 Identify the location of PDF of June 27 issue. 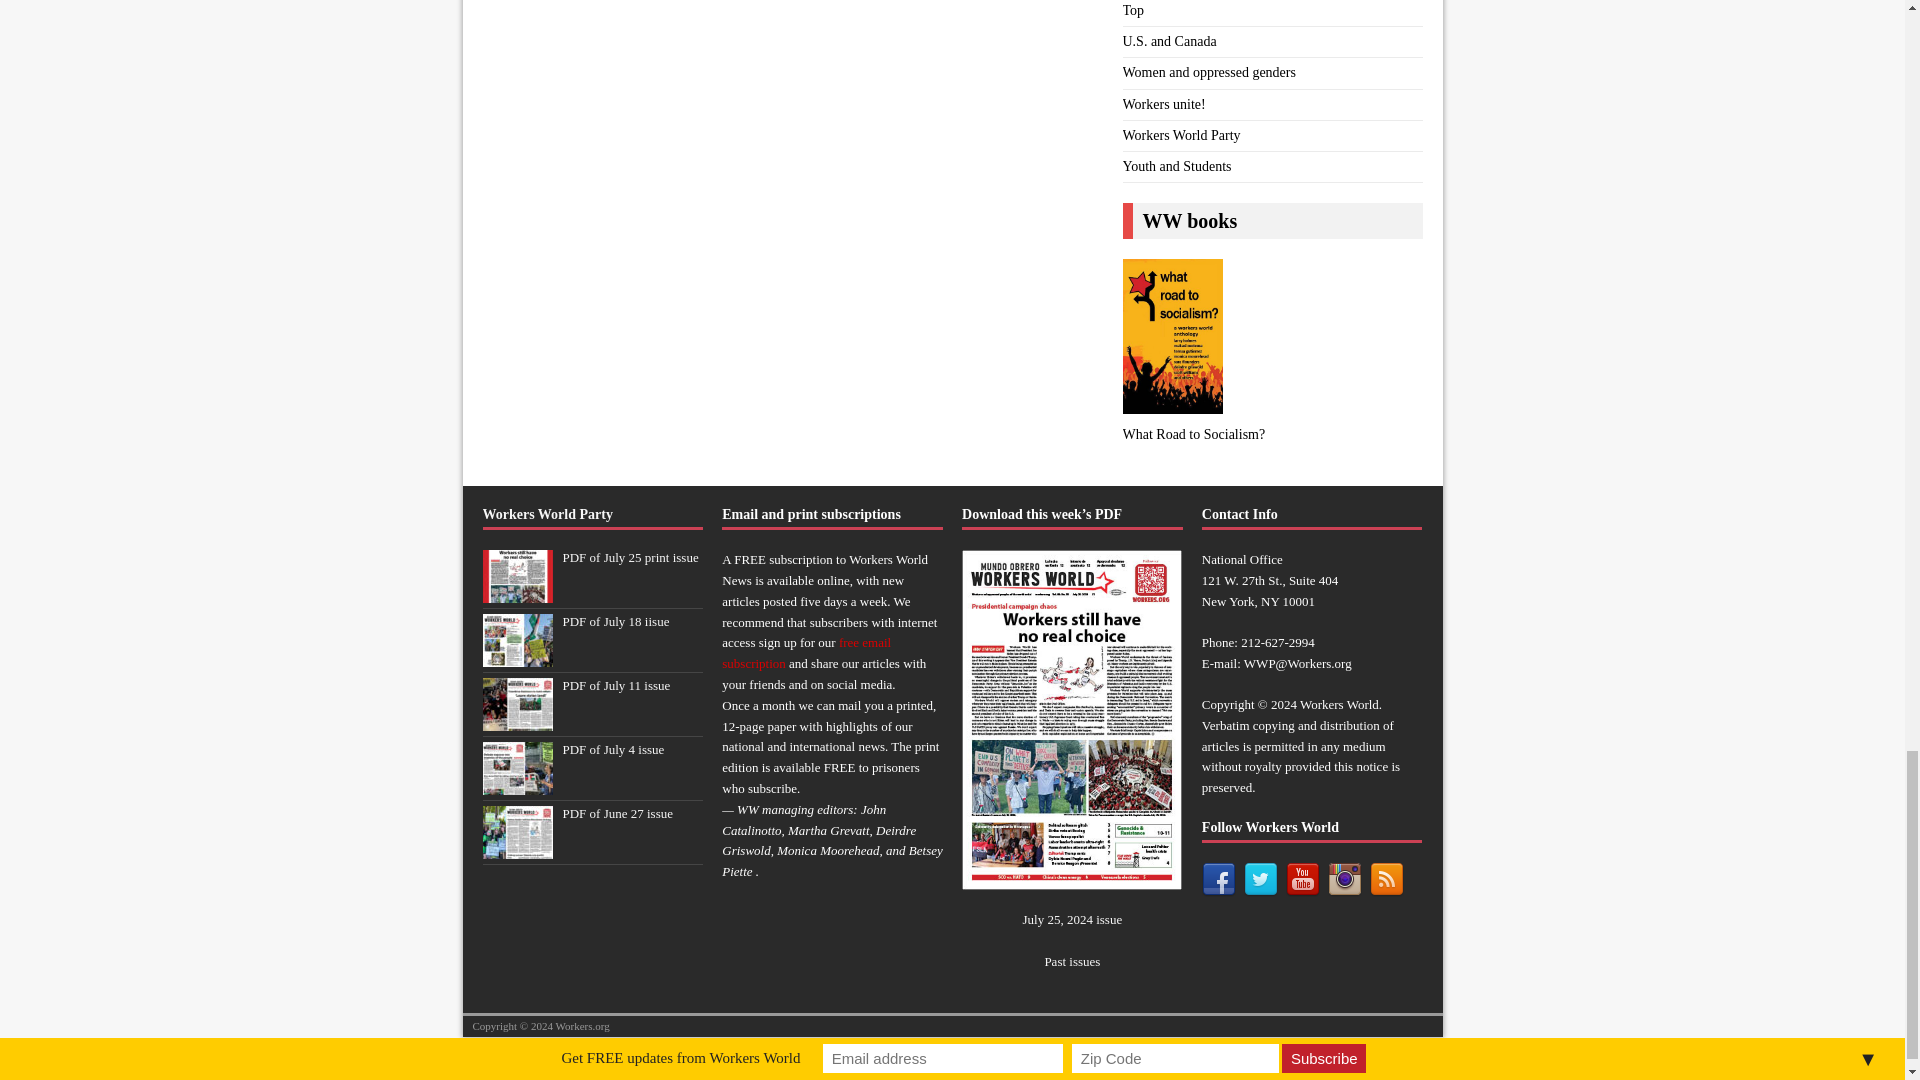
(516, 848).